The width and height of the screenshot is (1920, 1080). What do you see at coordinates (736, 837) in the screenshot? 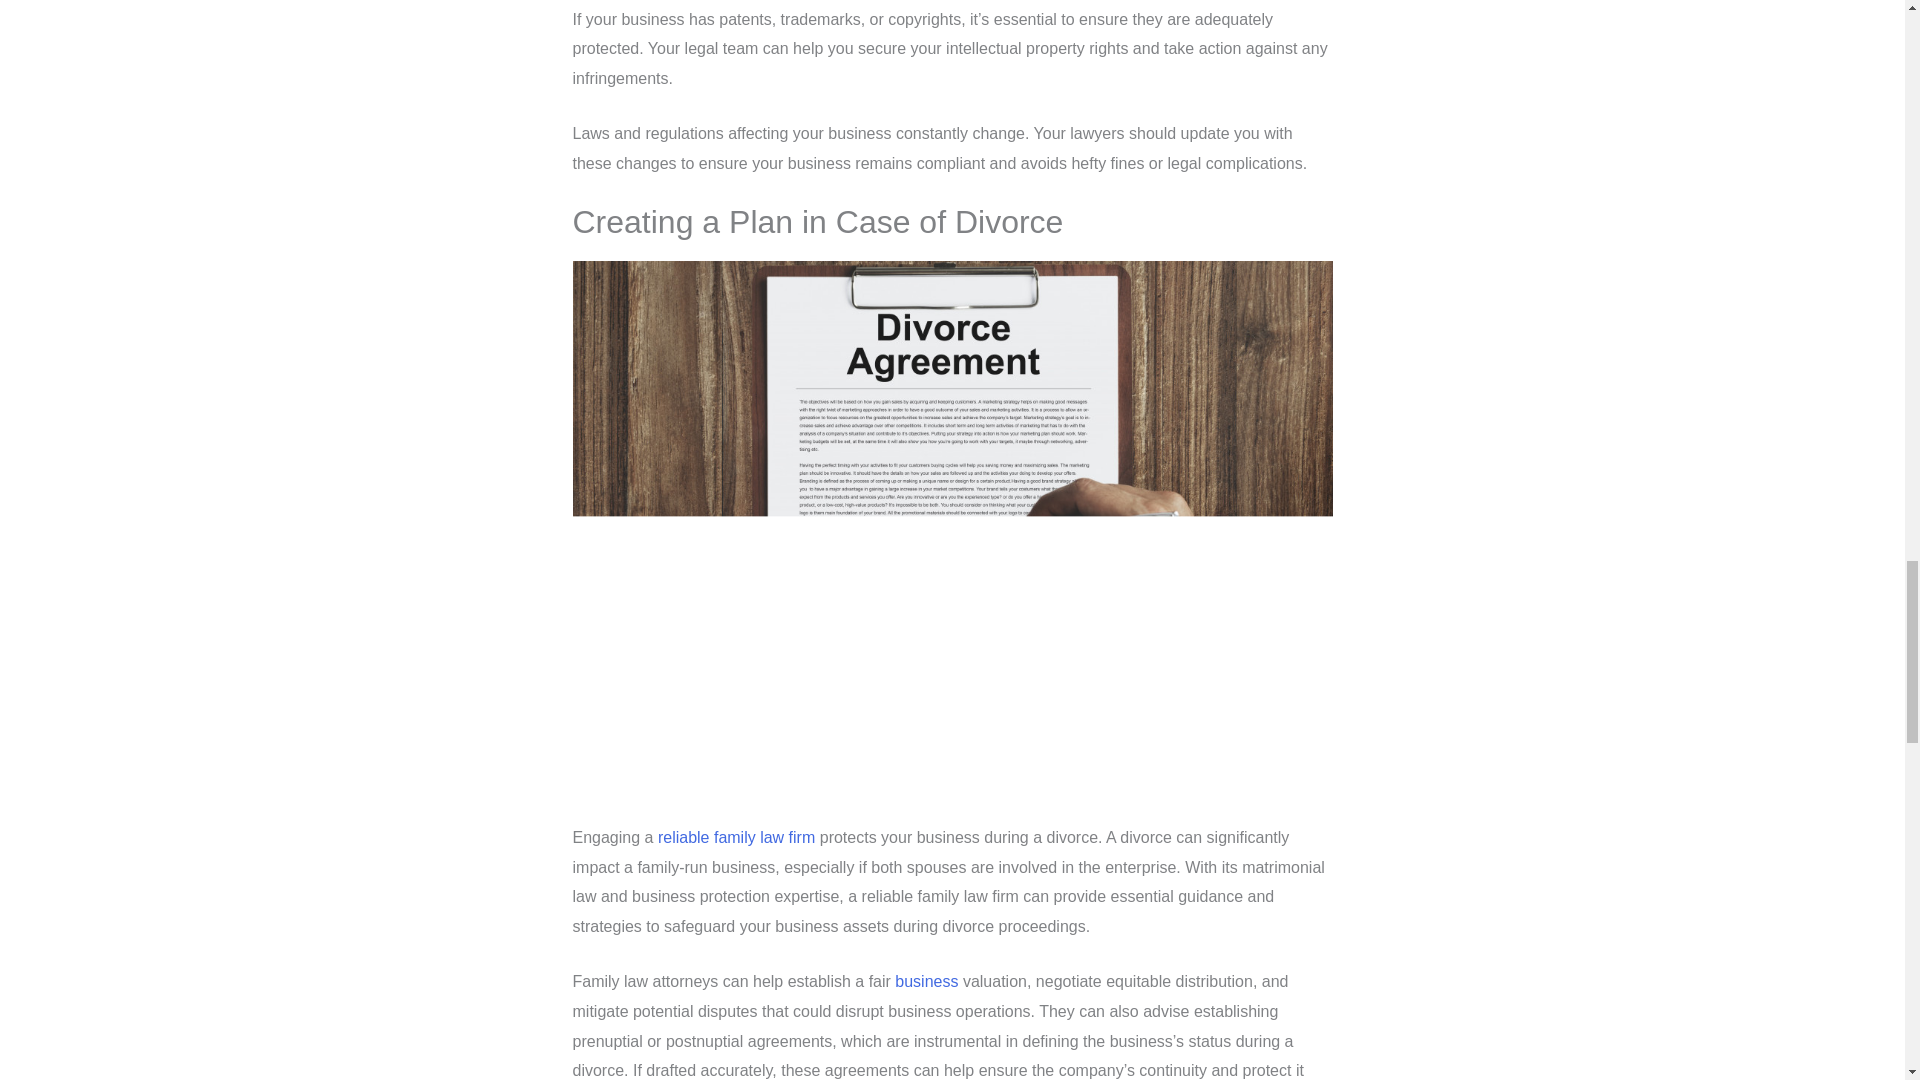
I see `reliable family law firm` at bounding box center [736, 837].